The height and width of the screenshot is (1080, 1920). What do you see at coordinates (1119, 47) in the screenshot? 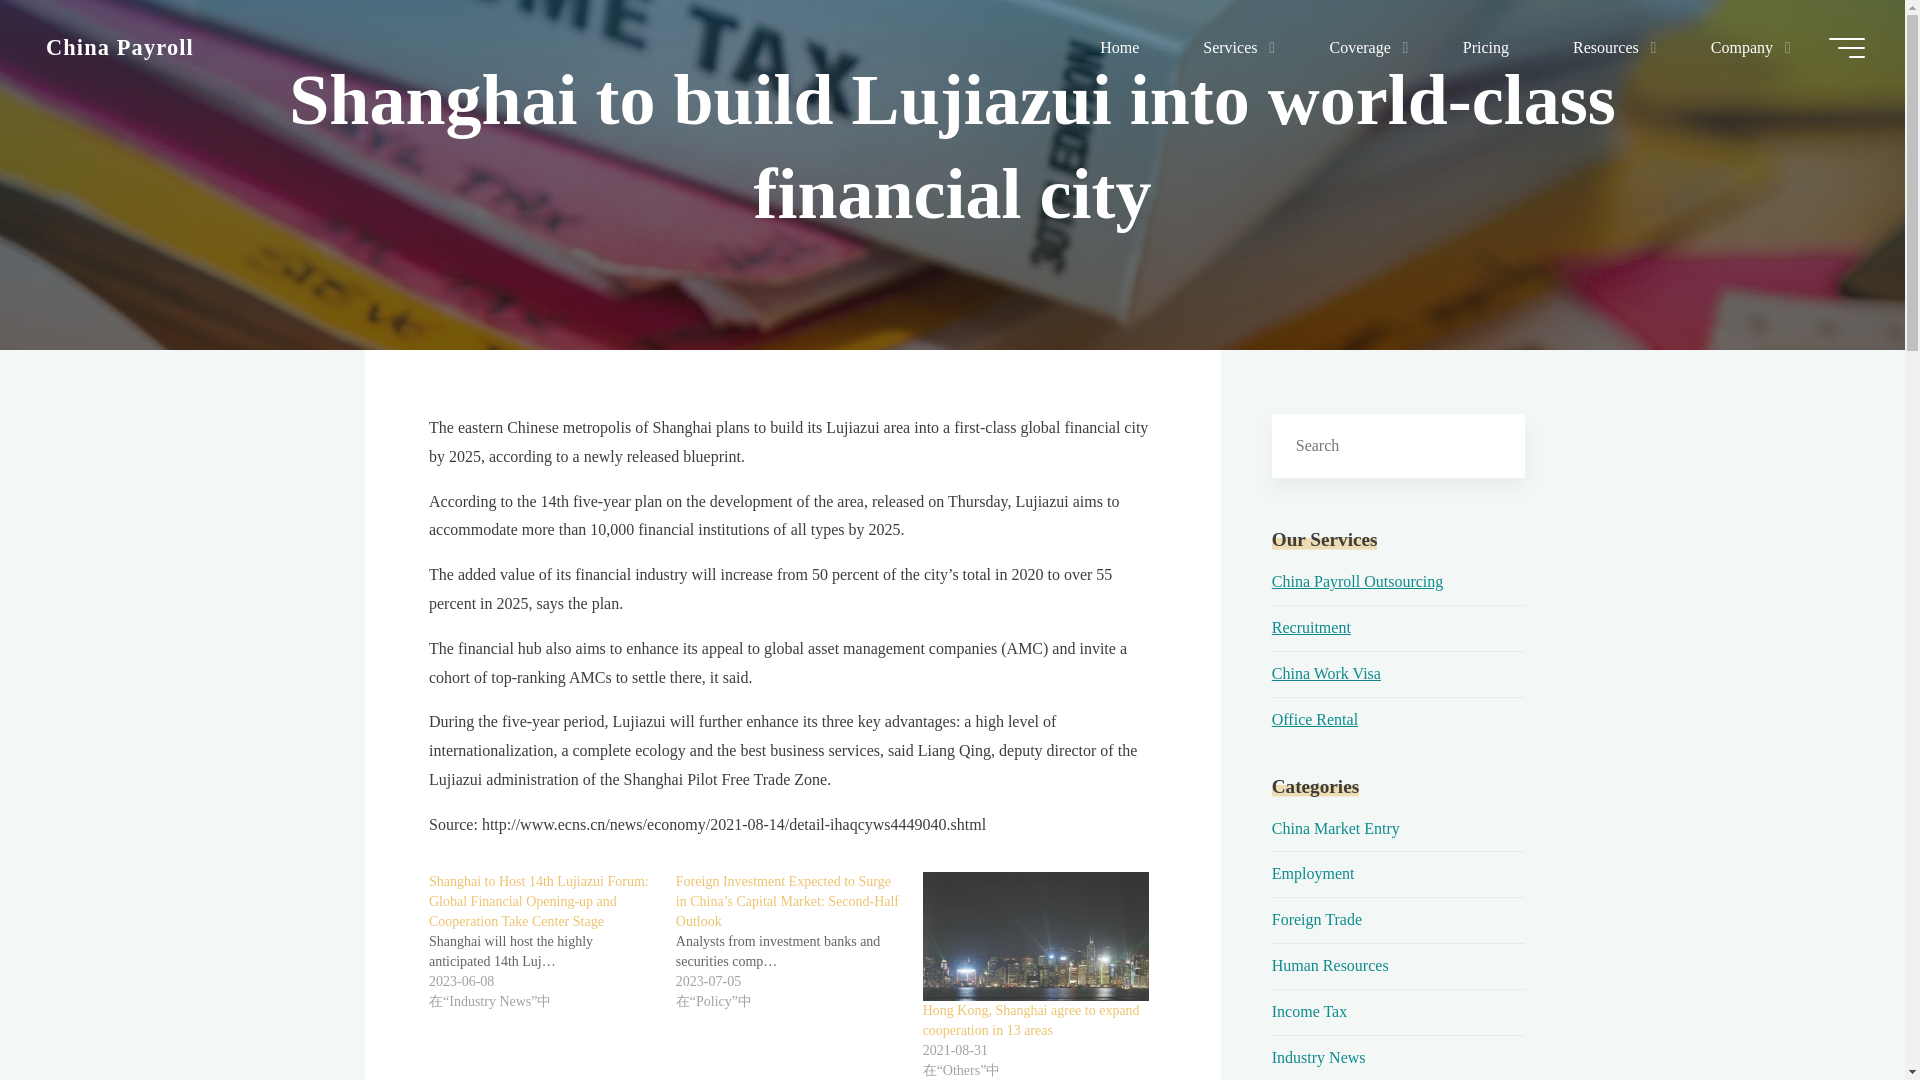
I see `Home` at bounding box center [1119, 47].